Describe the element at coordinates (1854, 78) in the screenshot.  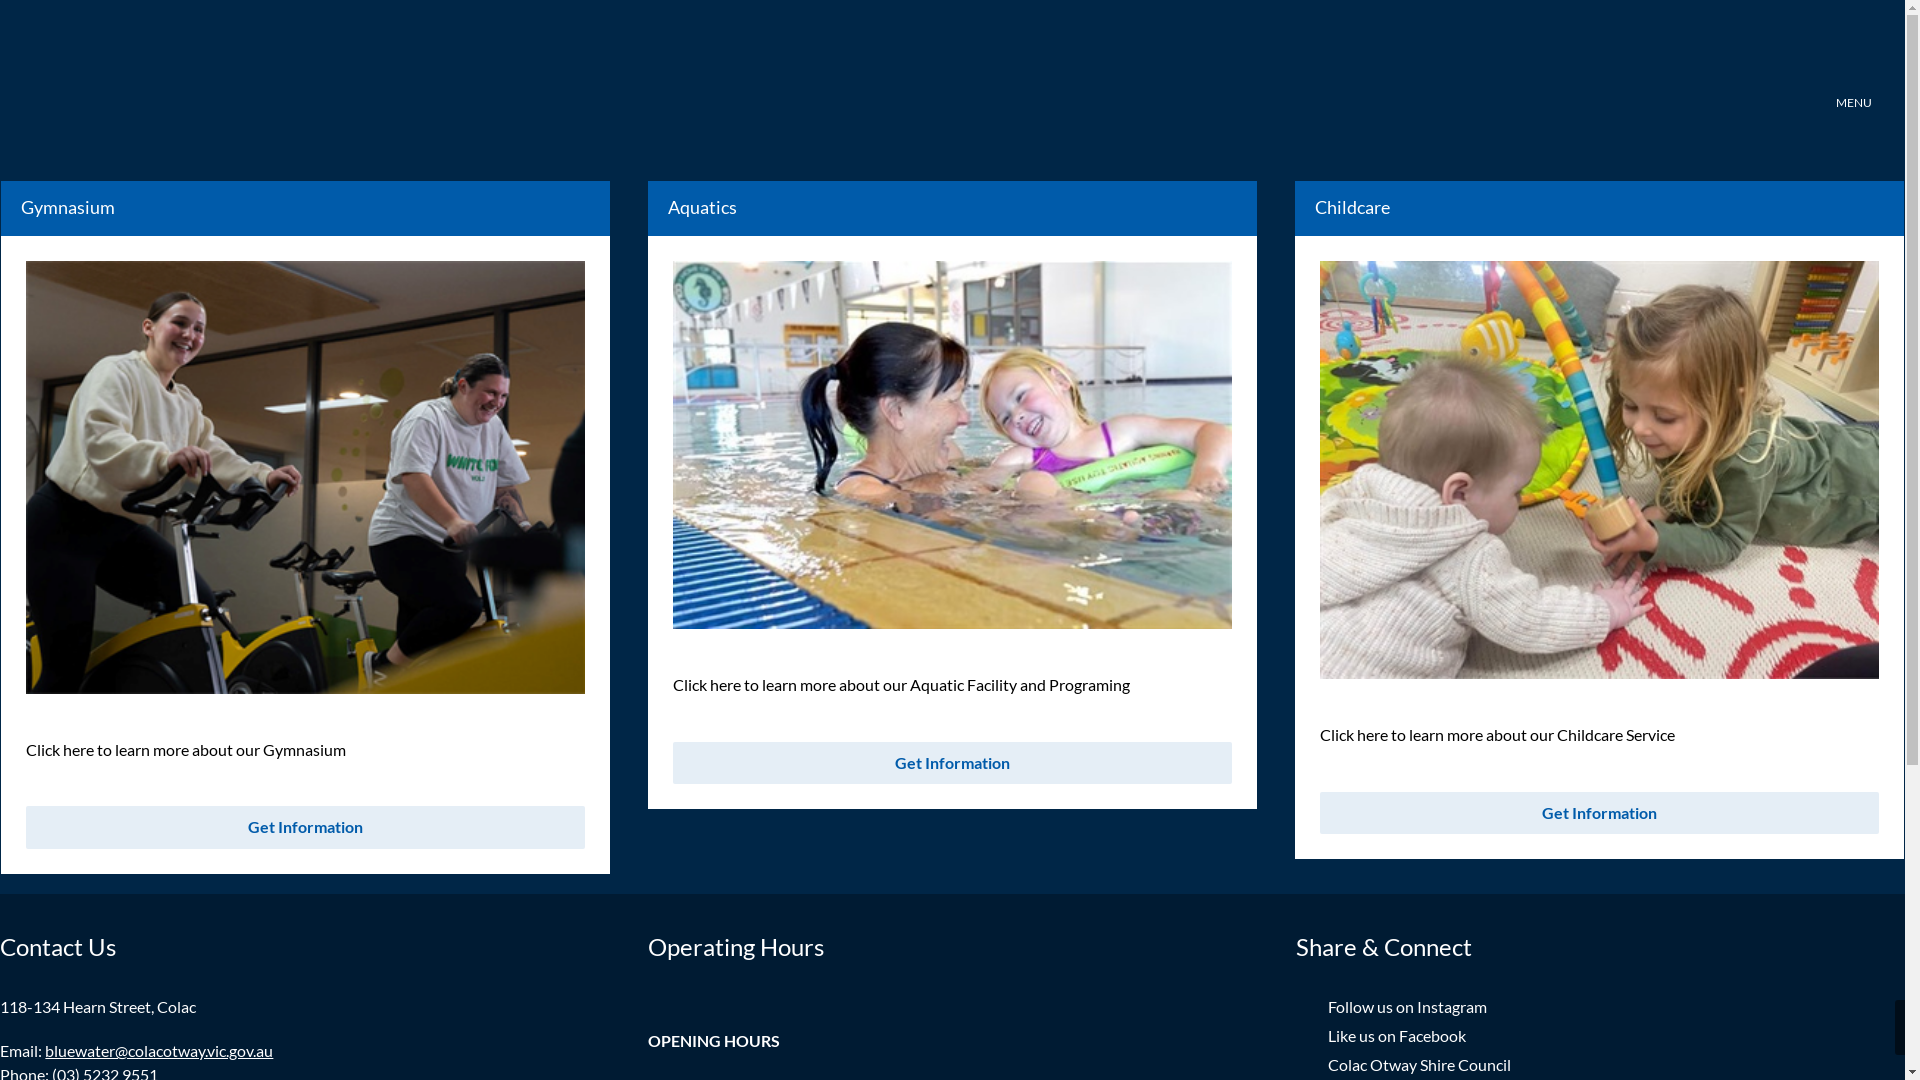
I see `Menu` at that location.